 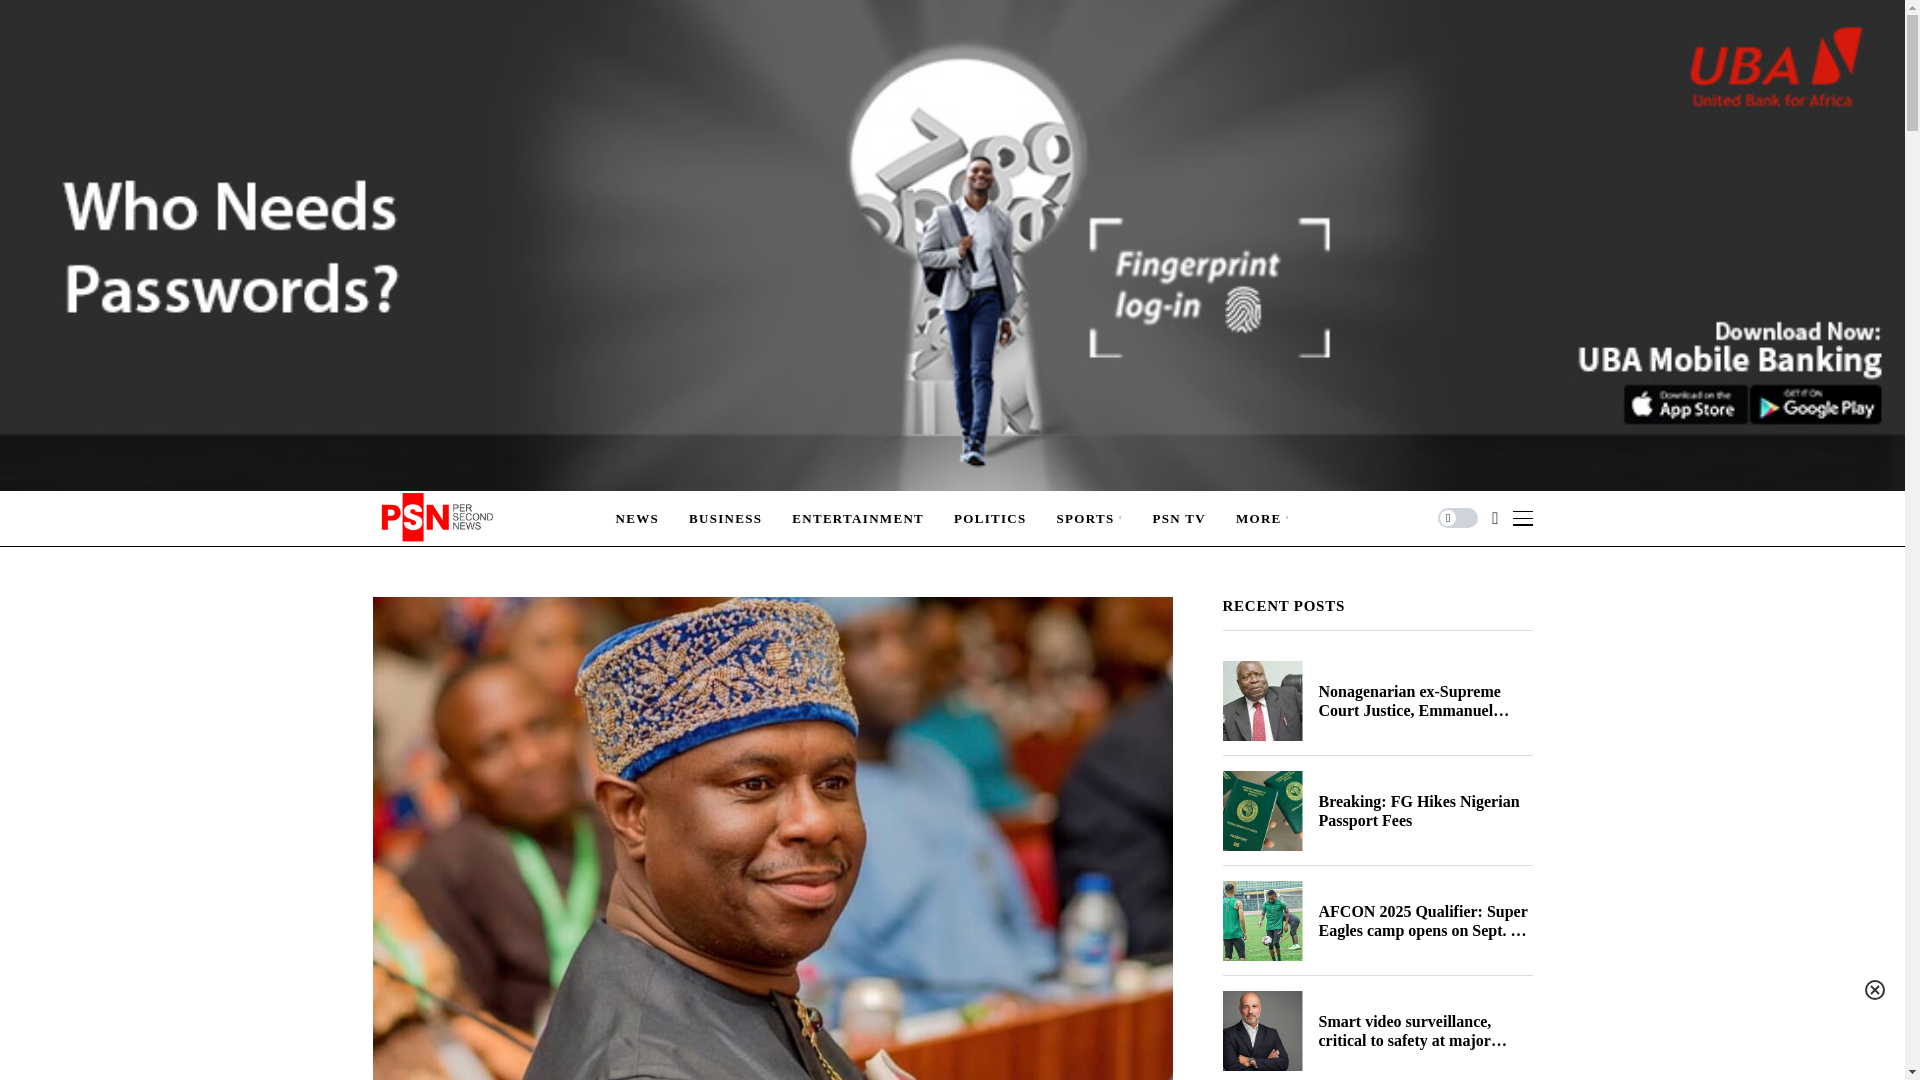 What do you see at coordinates (726, 518) in the screenshot?
I see `BUSINESS` at bounding box center [726, 518].